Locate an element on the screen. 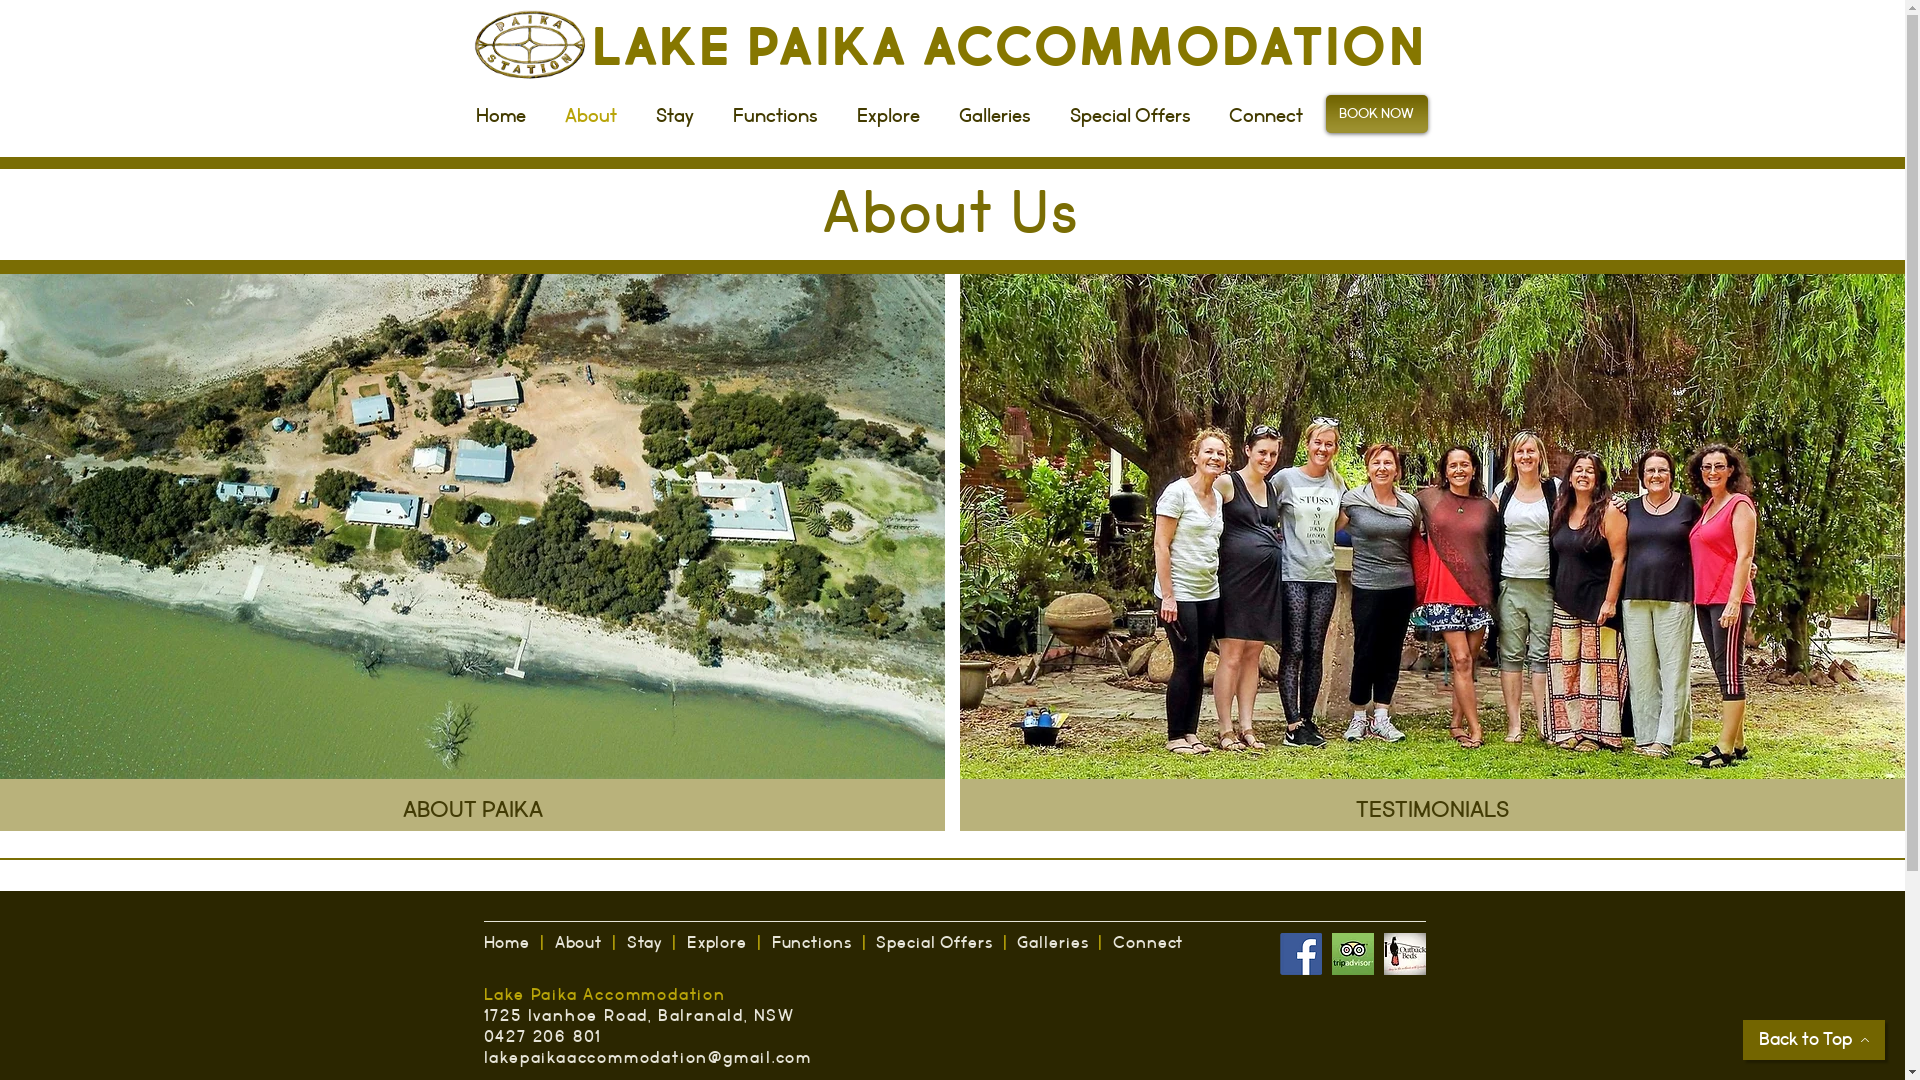  Galleries is located at coordinates (1000, 114).